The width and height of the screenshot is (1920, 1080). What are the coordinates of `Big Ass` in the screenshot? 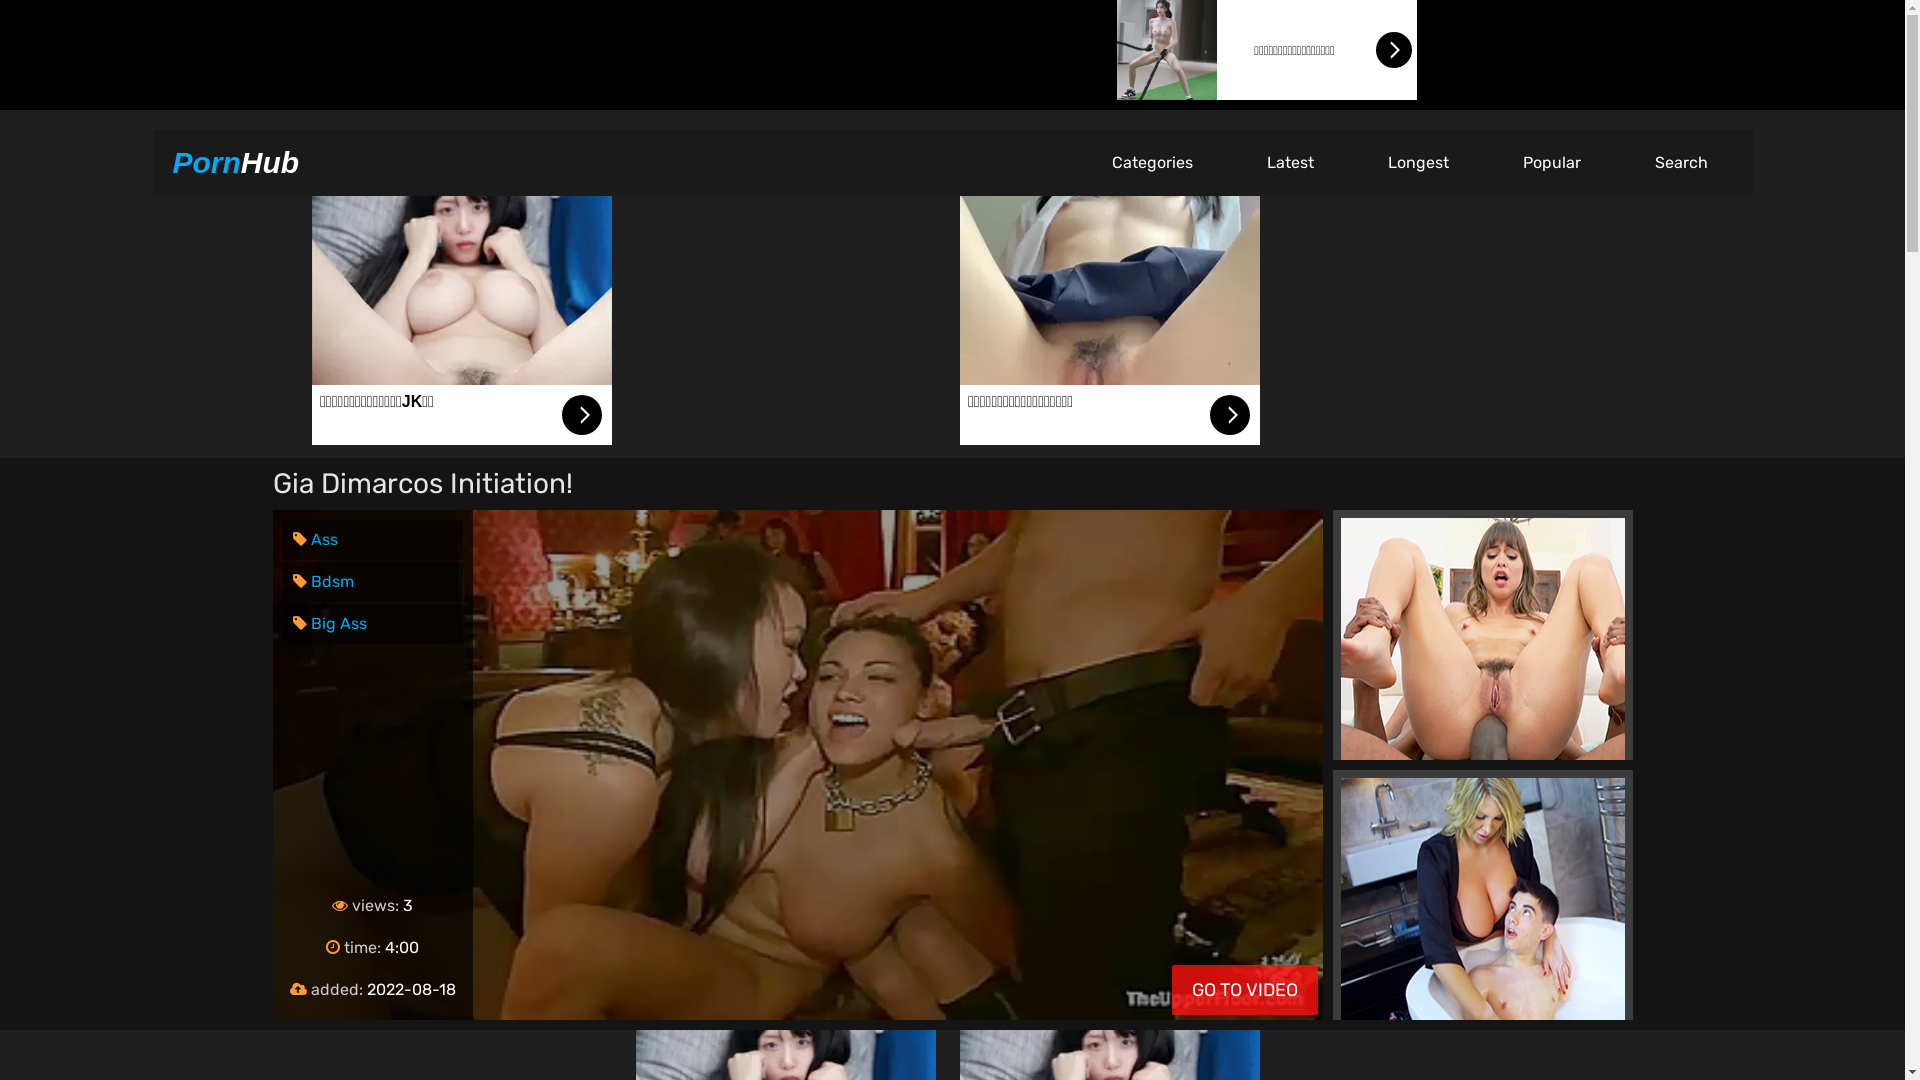 It's located at (329, 624).